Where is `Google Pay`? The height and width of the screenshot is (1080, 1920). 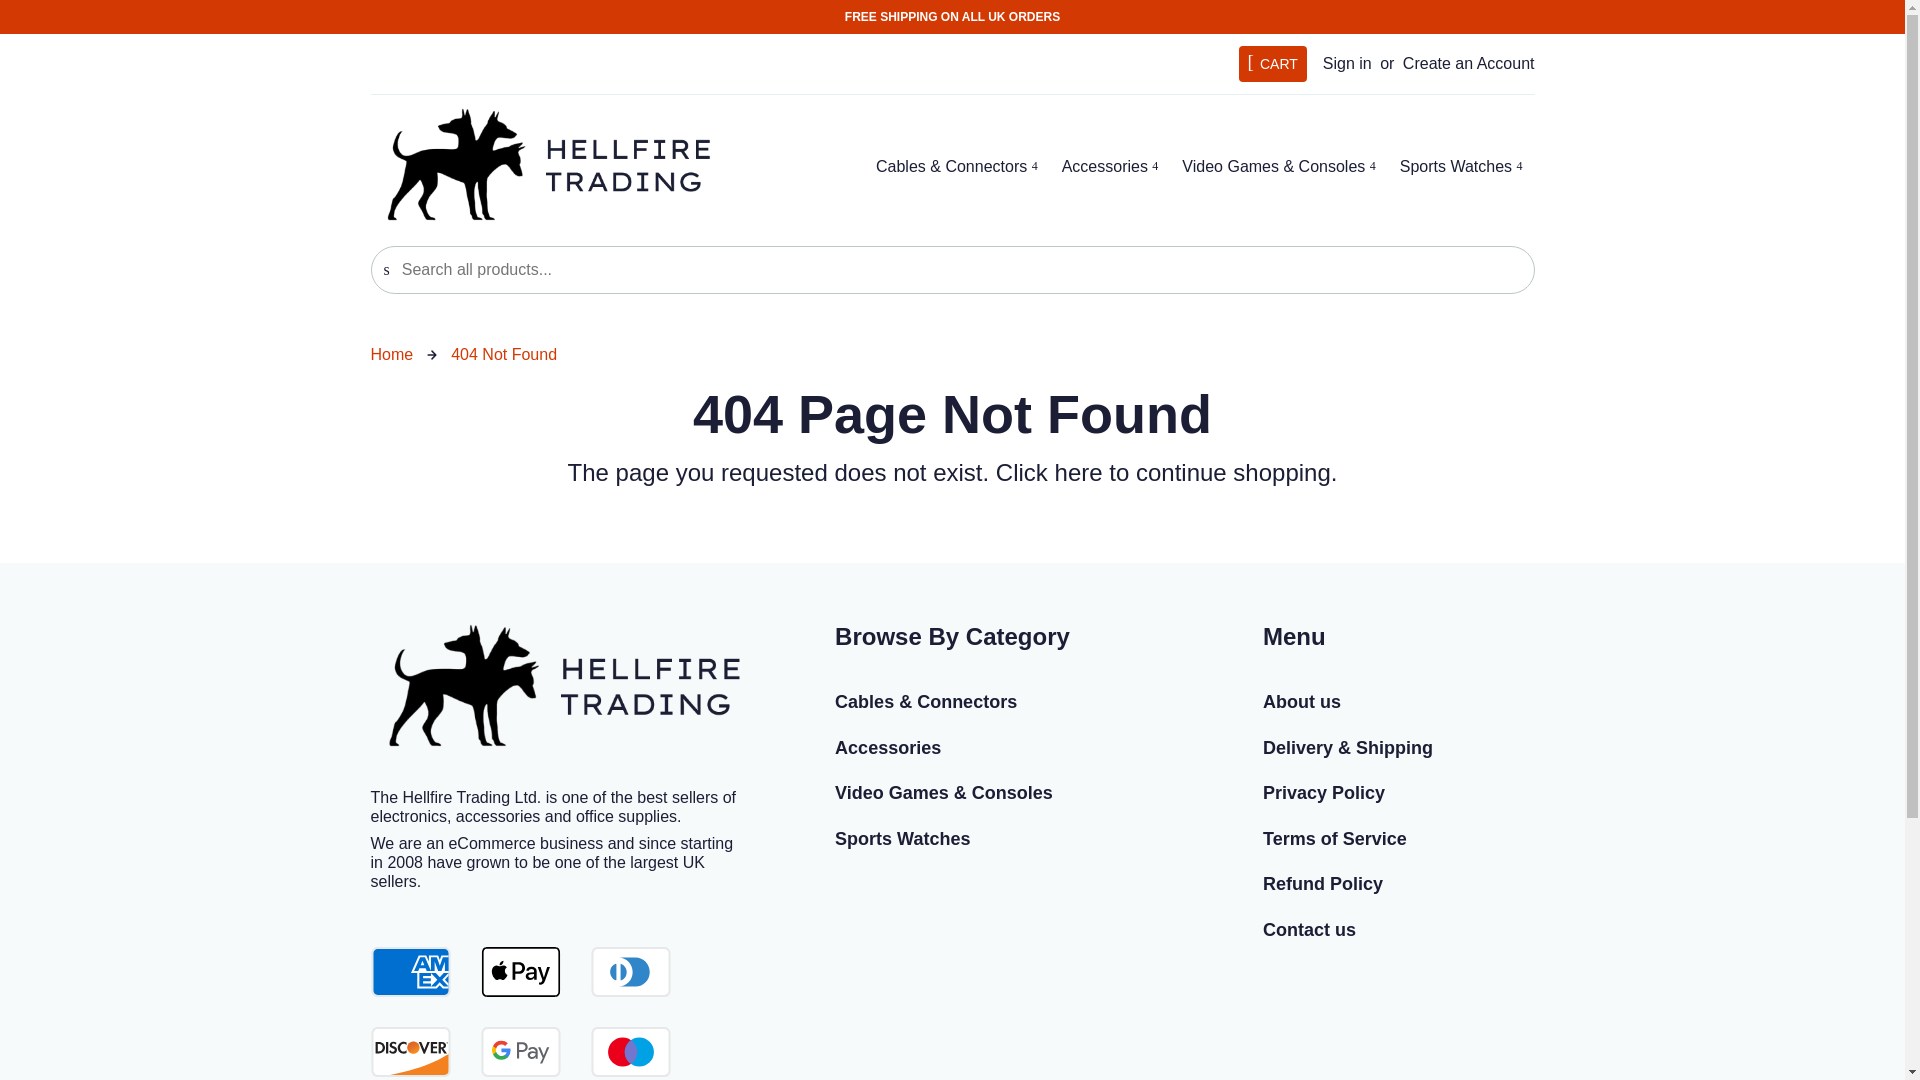
Google Pay is located at coordinates (520, 1052).